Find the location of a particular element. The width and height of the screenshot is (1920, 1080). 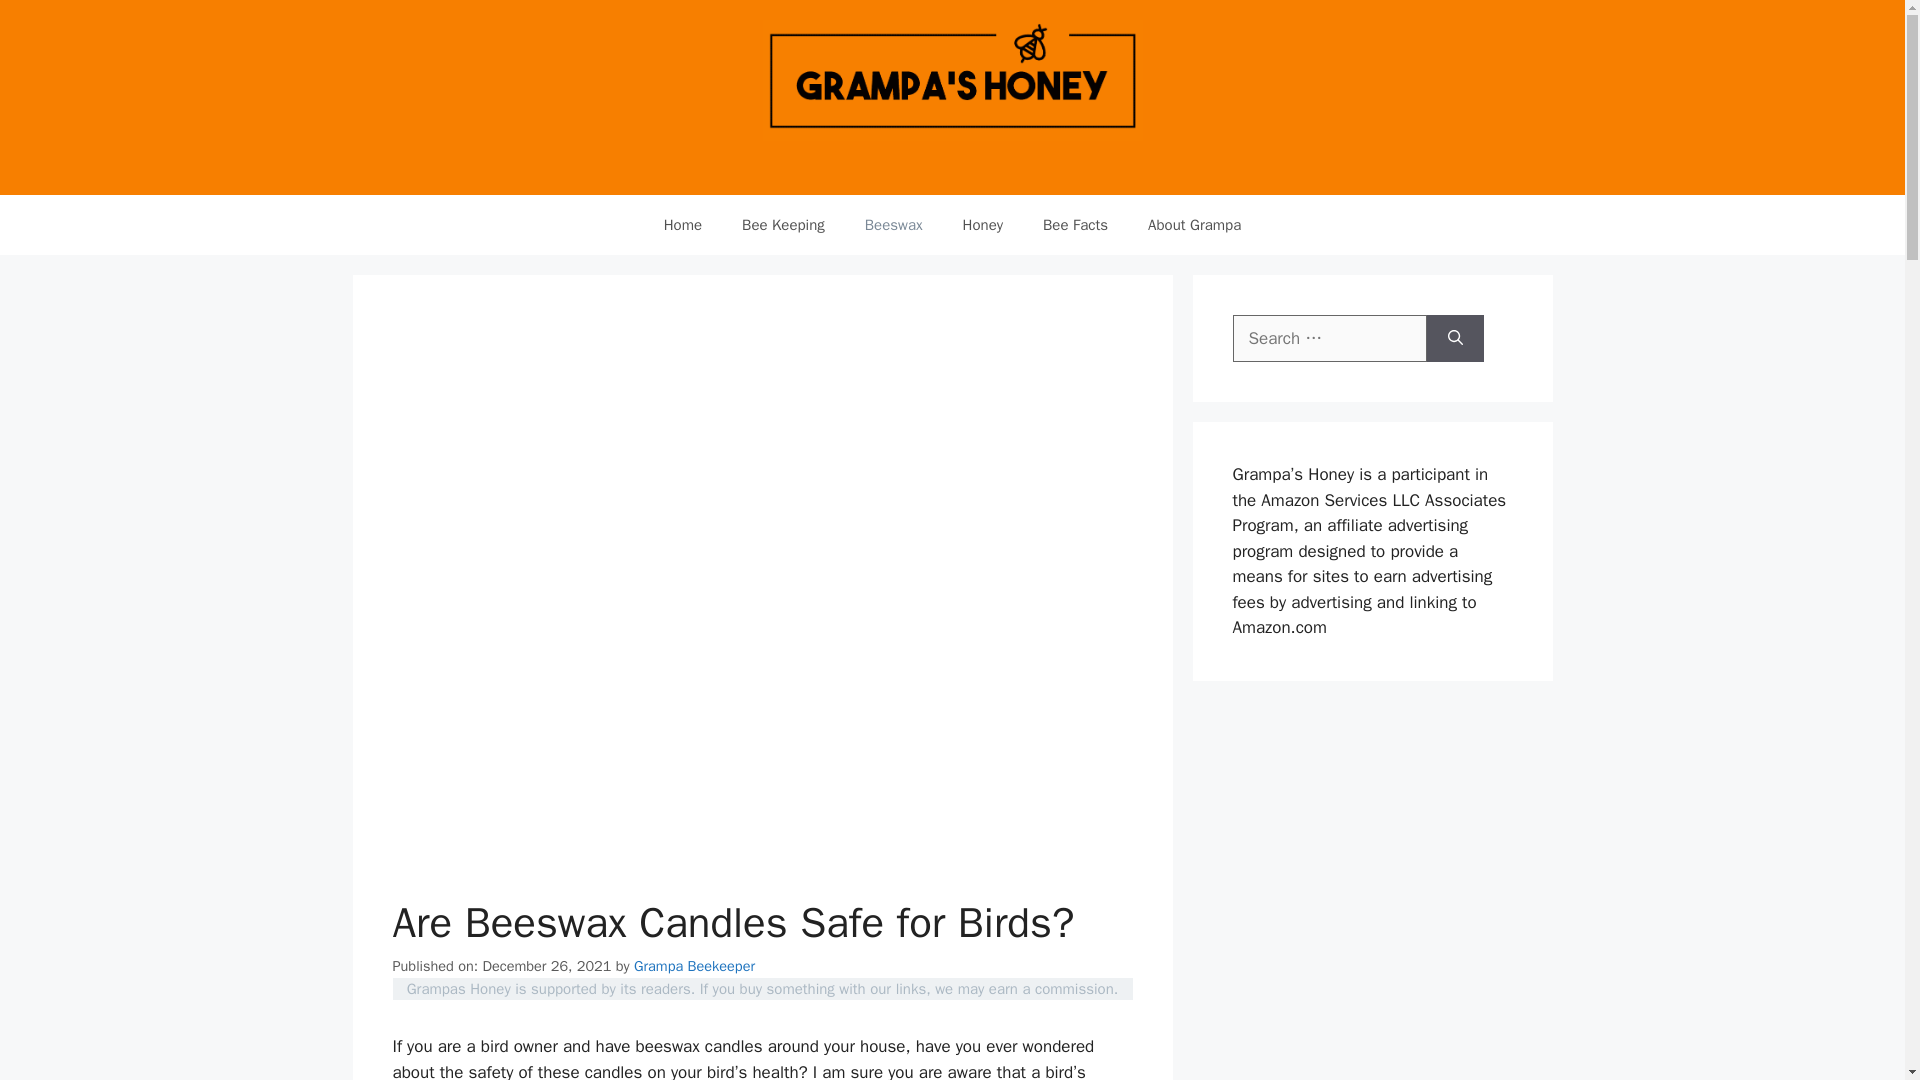

Bee Facts is located at coordinates (1076, 224).